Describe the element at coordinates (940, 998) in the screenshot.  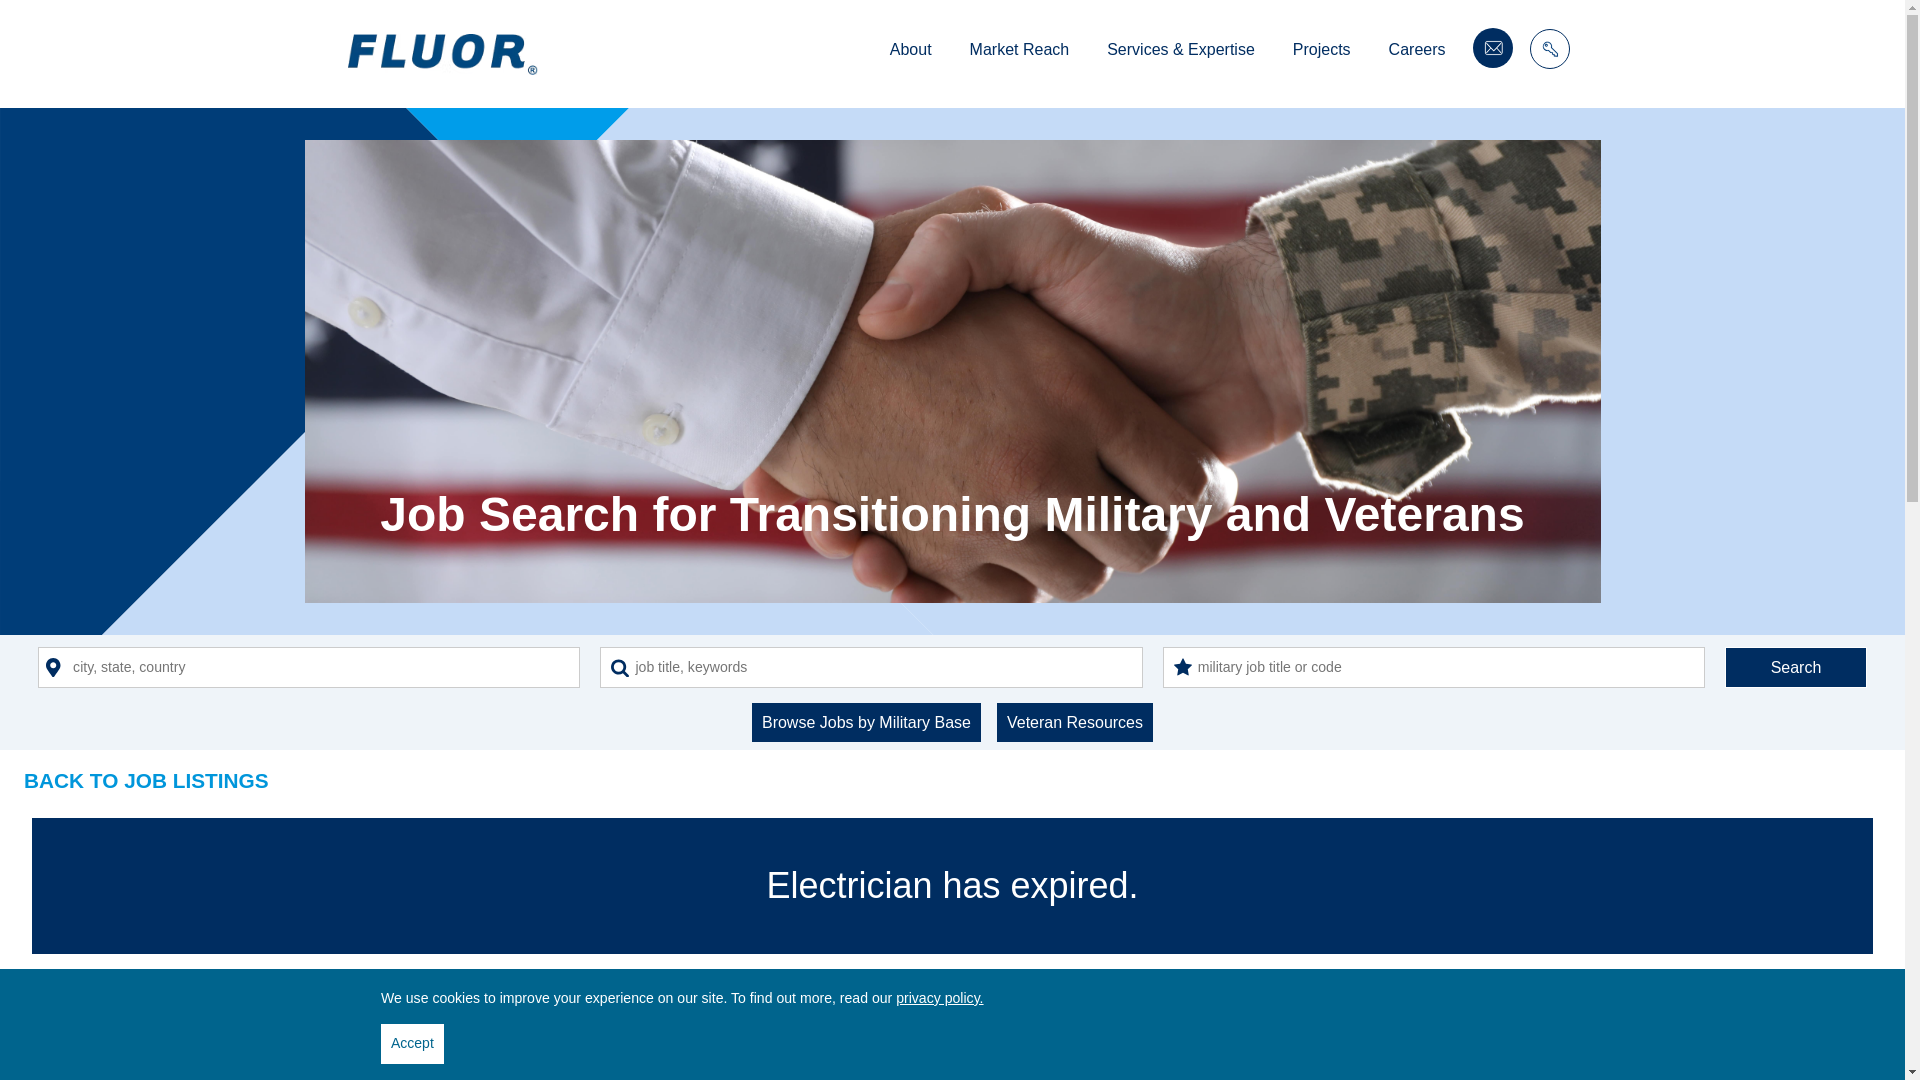
I see `privacy policy.` at that location.